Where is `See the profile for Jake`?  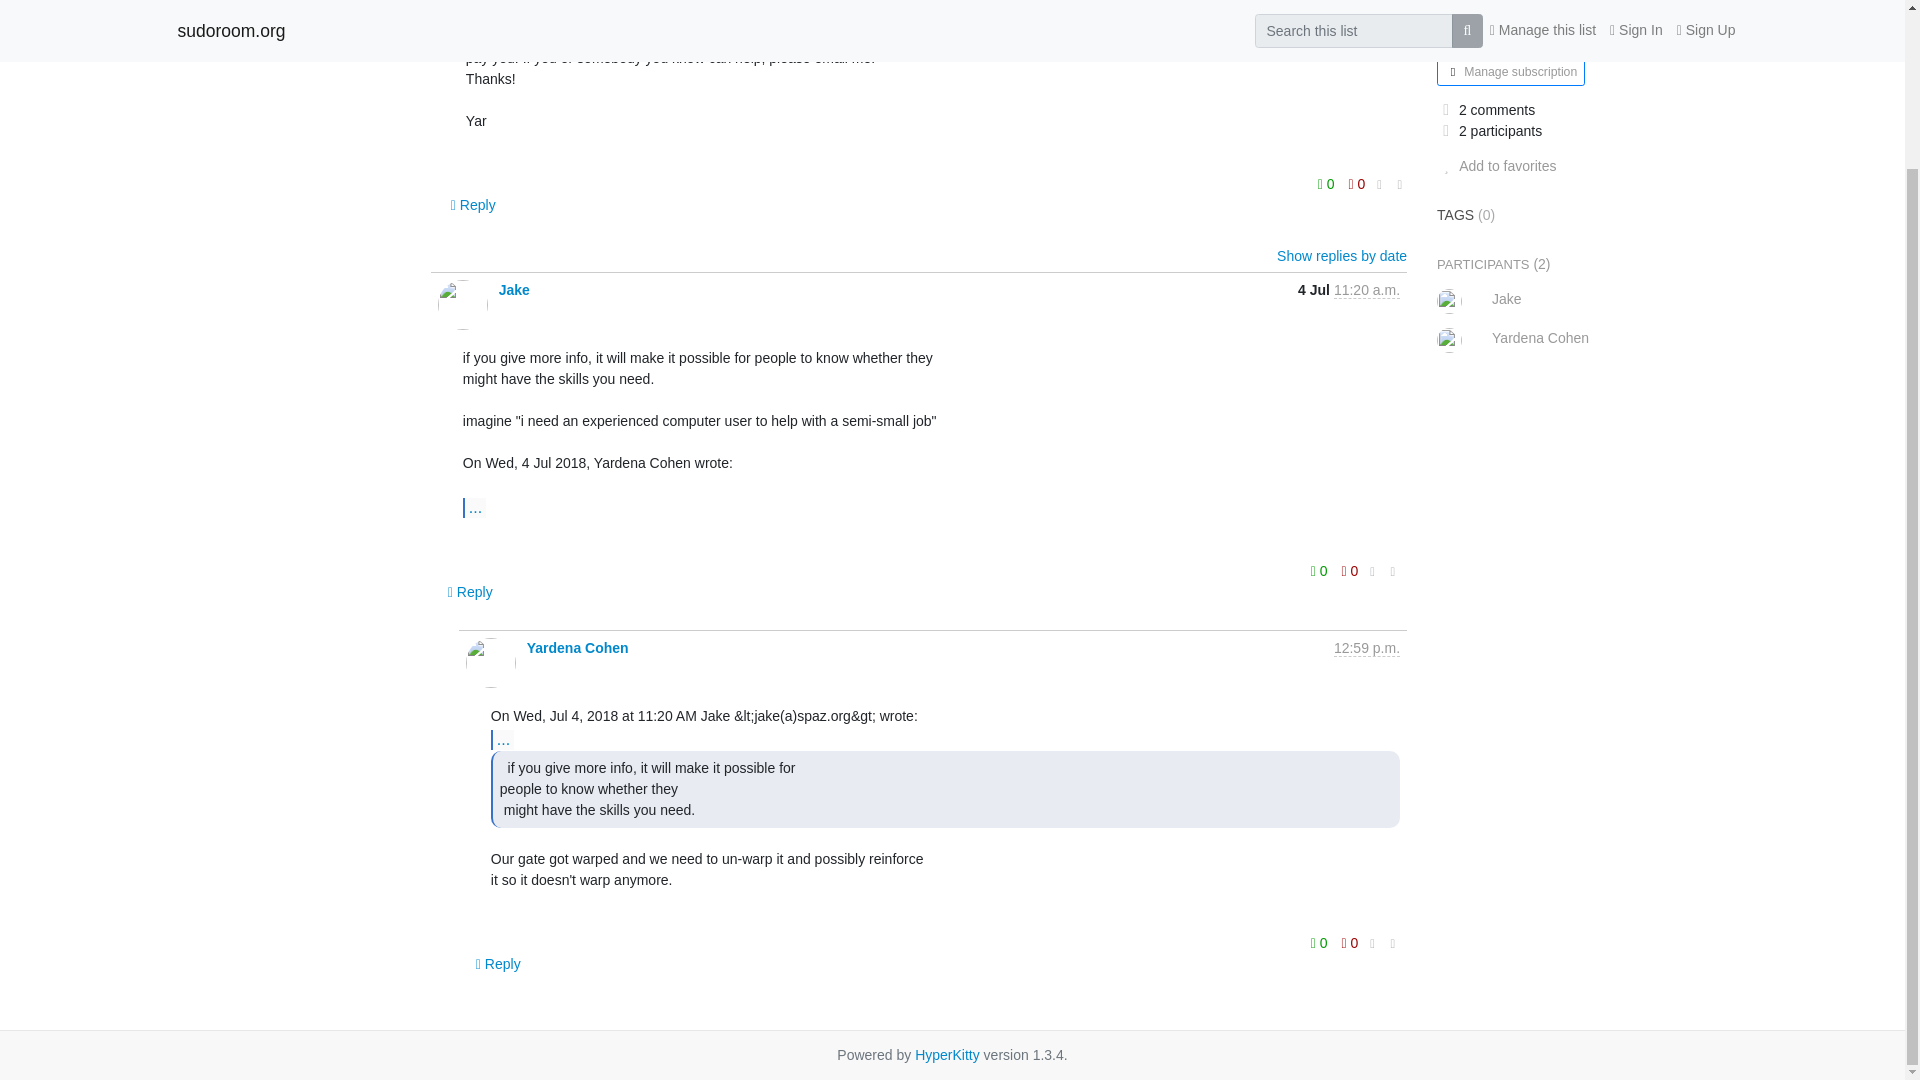
See the profile for Jake is located at coordinates (514, 290).